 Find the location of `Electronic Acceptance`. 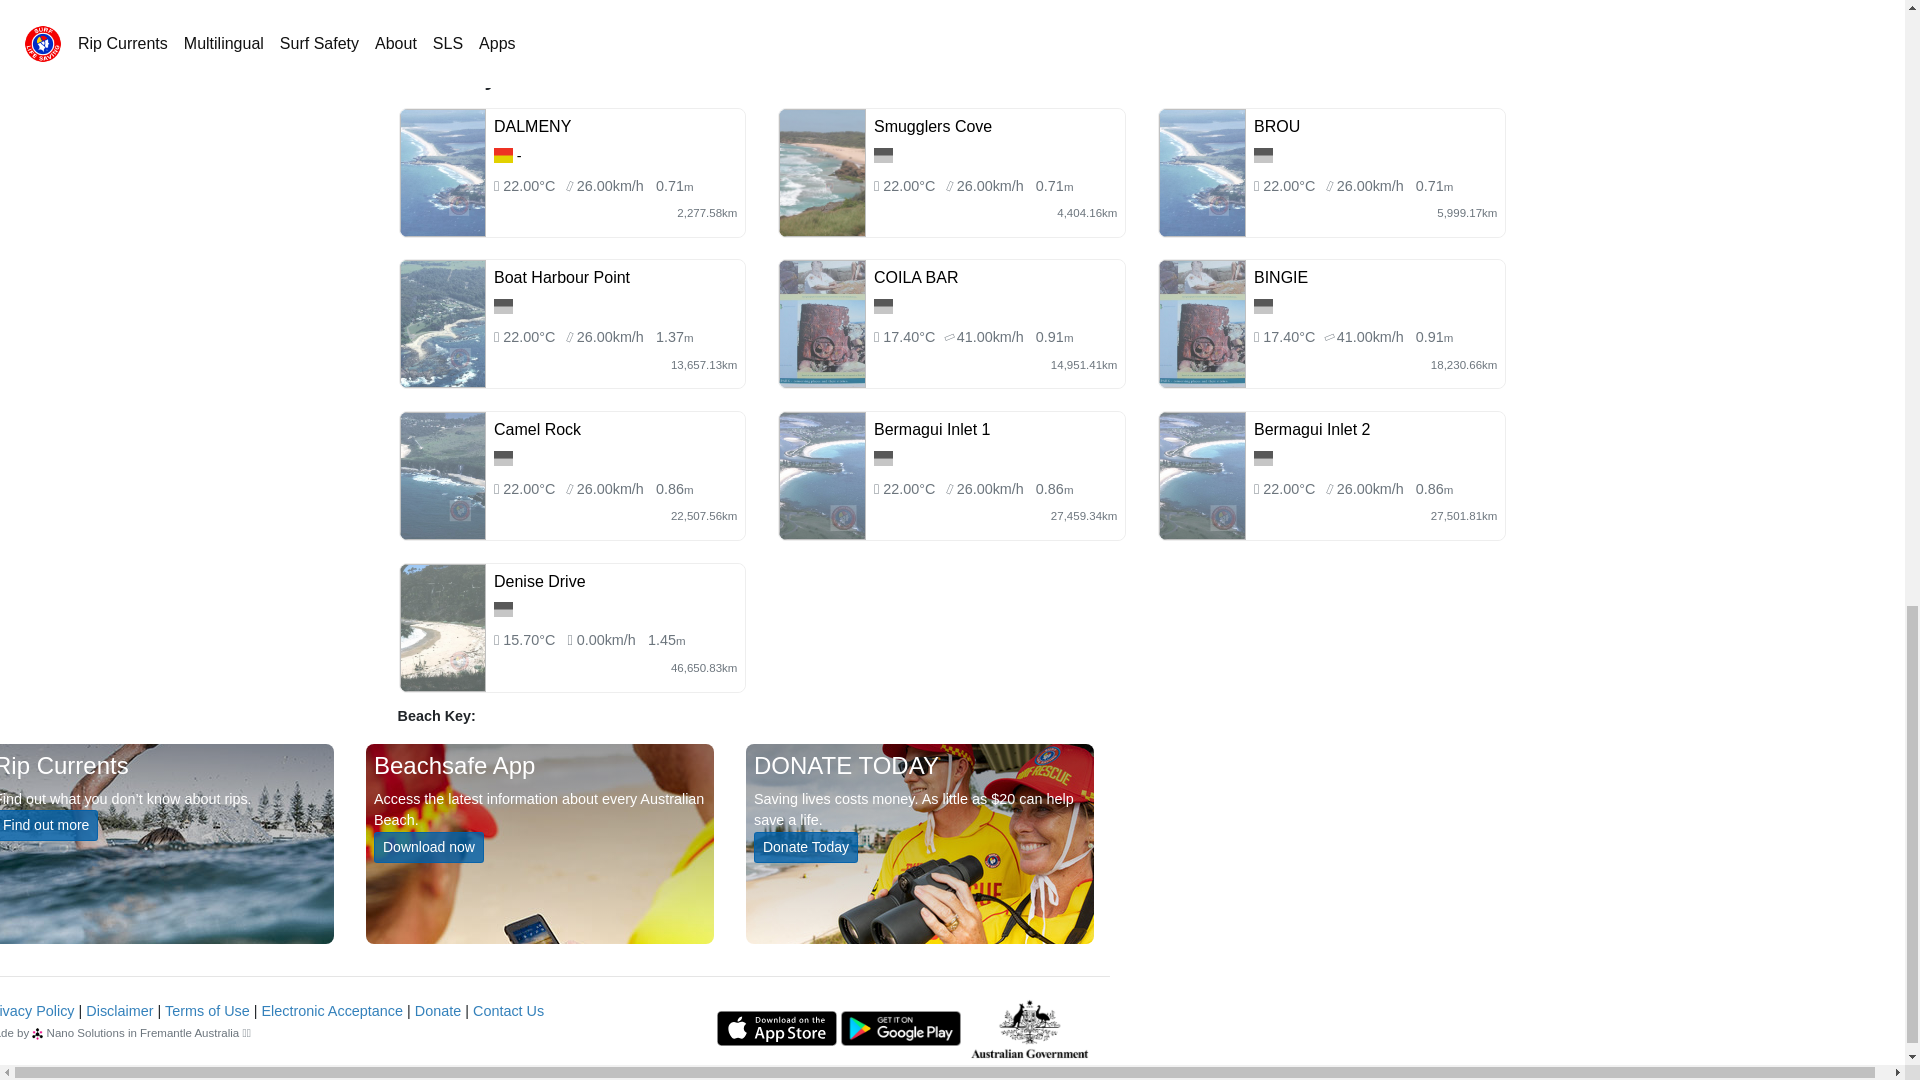

Electronic Acceptance is located at coordinates (332, 1011).